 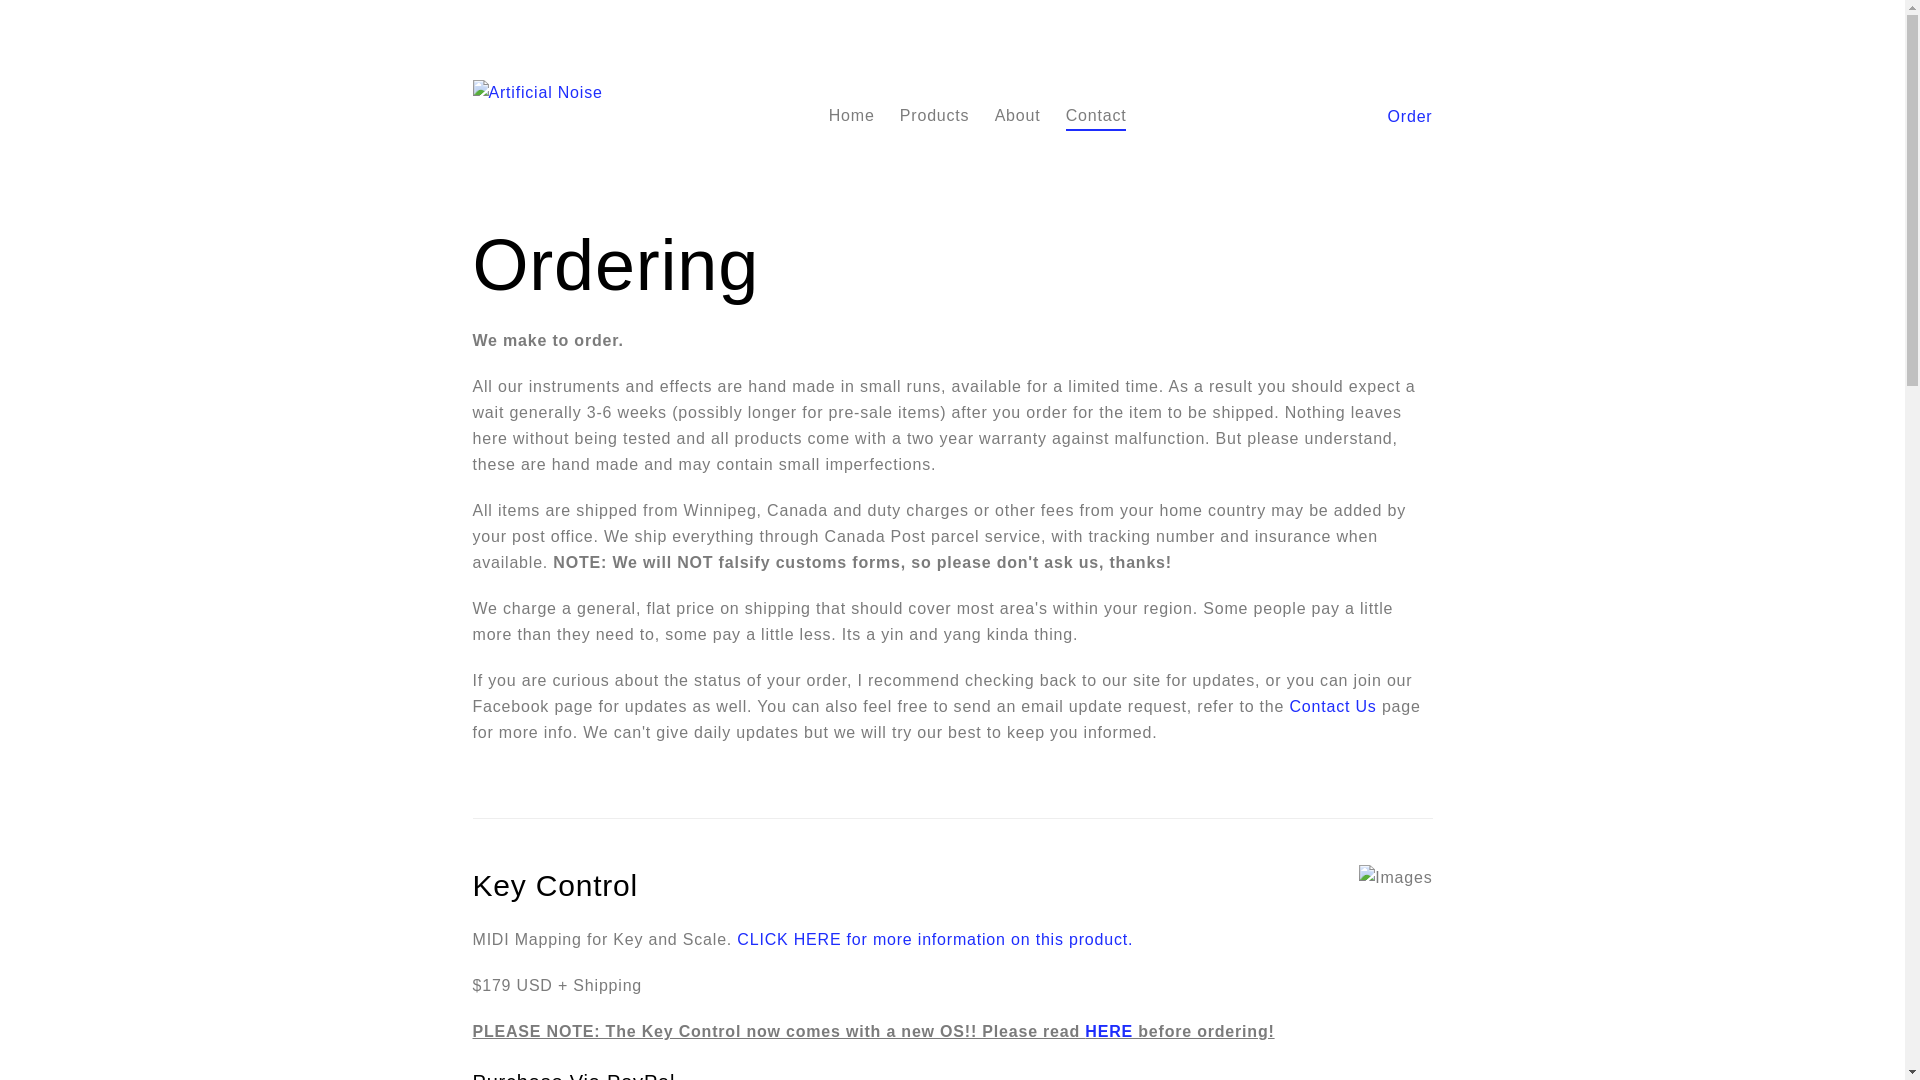 I want to click on Contact, so click(x=1096, y=116).